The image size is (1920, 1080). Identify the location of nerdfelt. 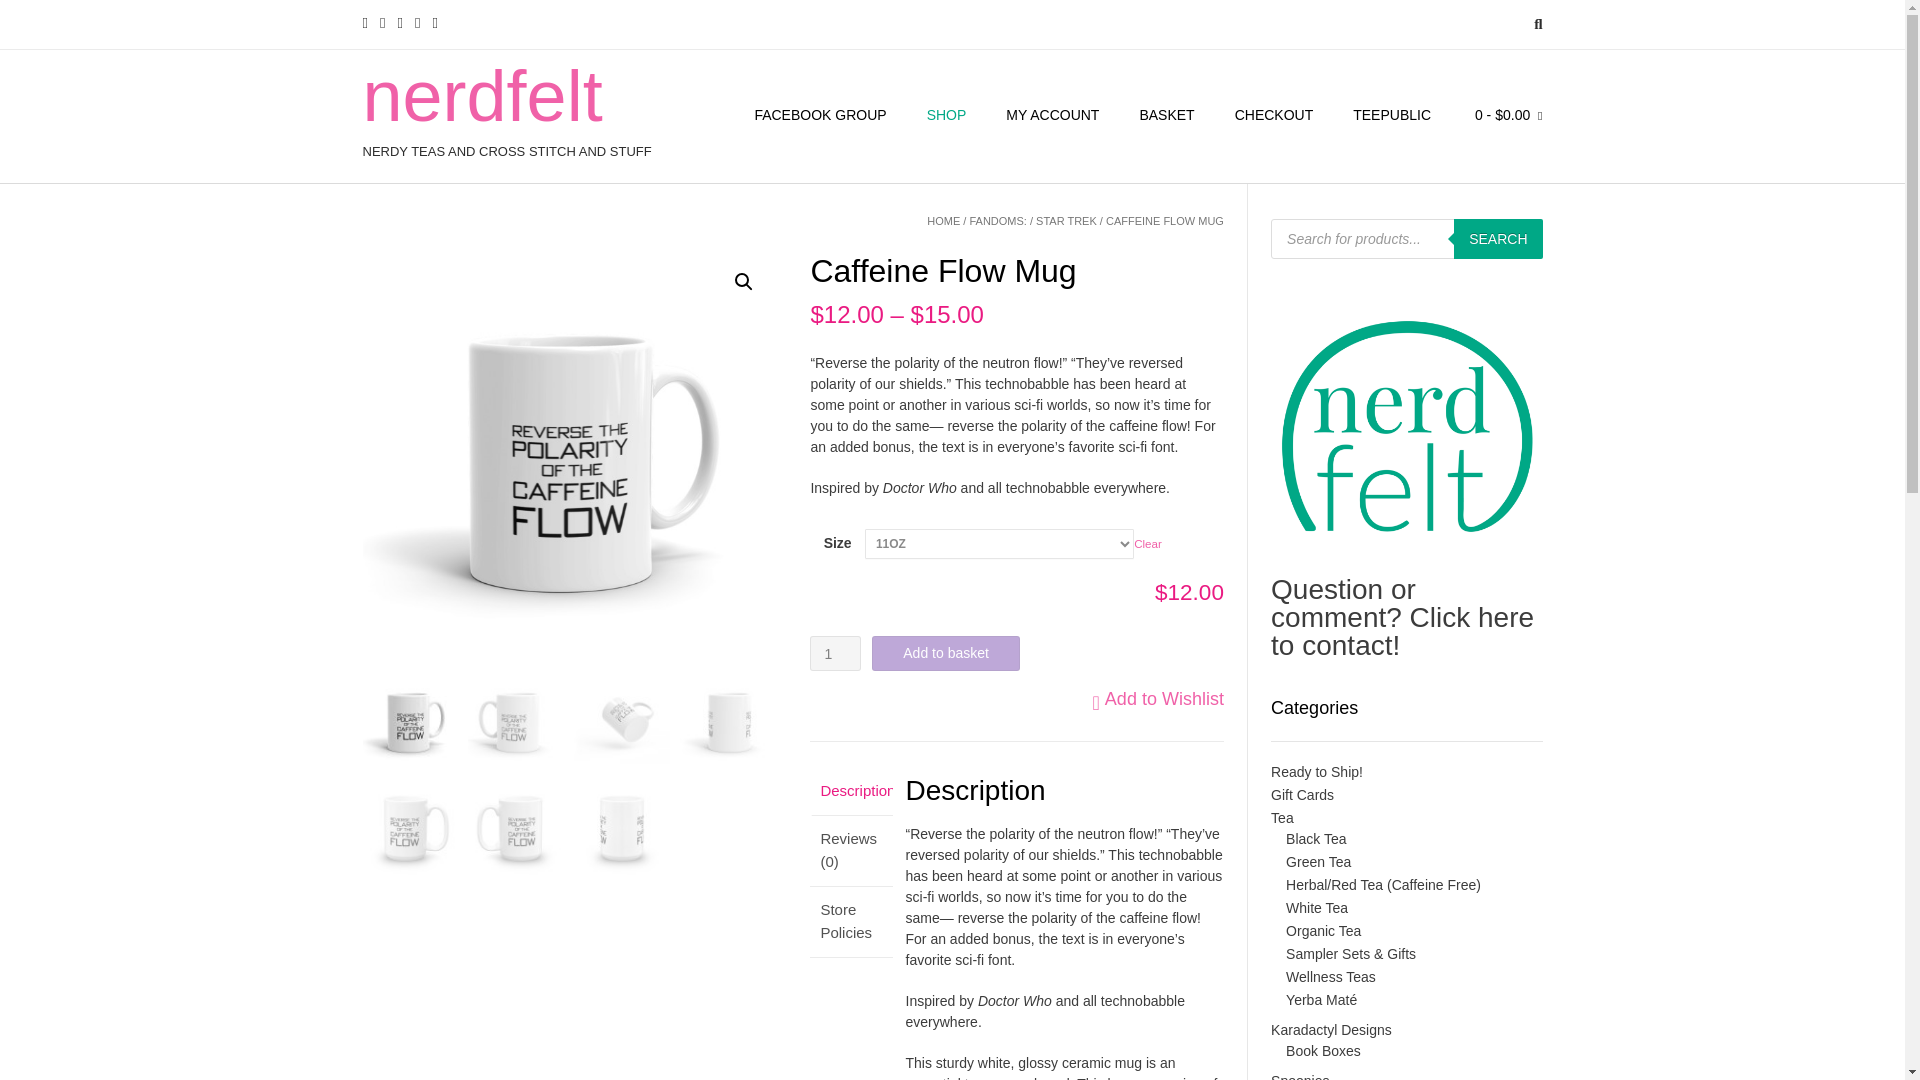
(506, 96).